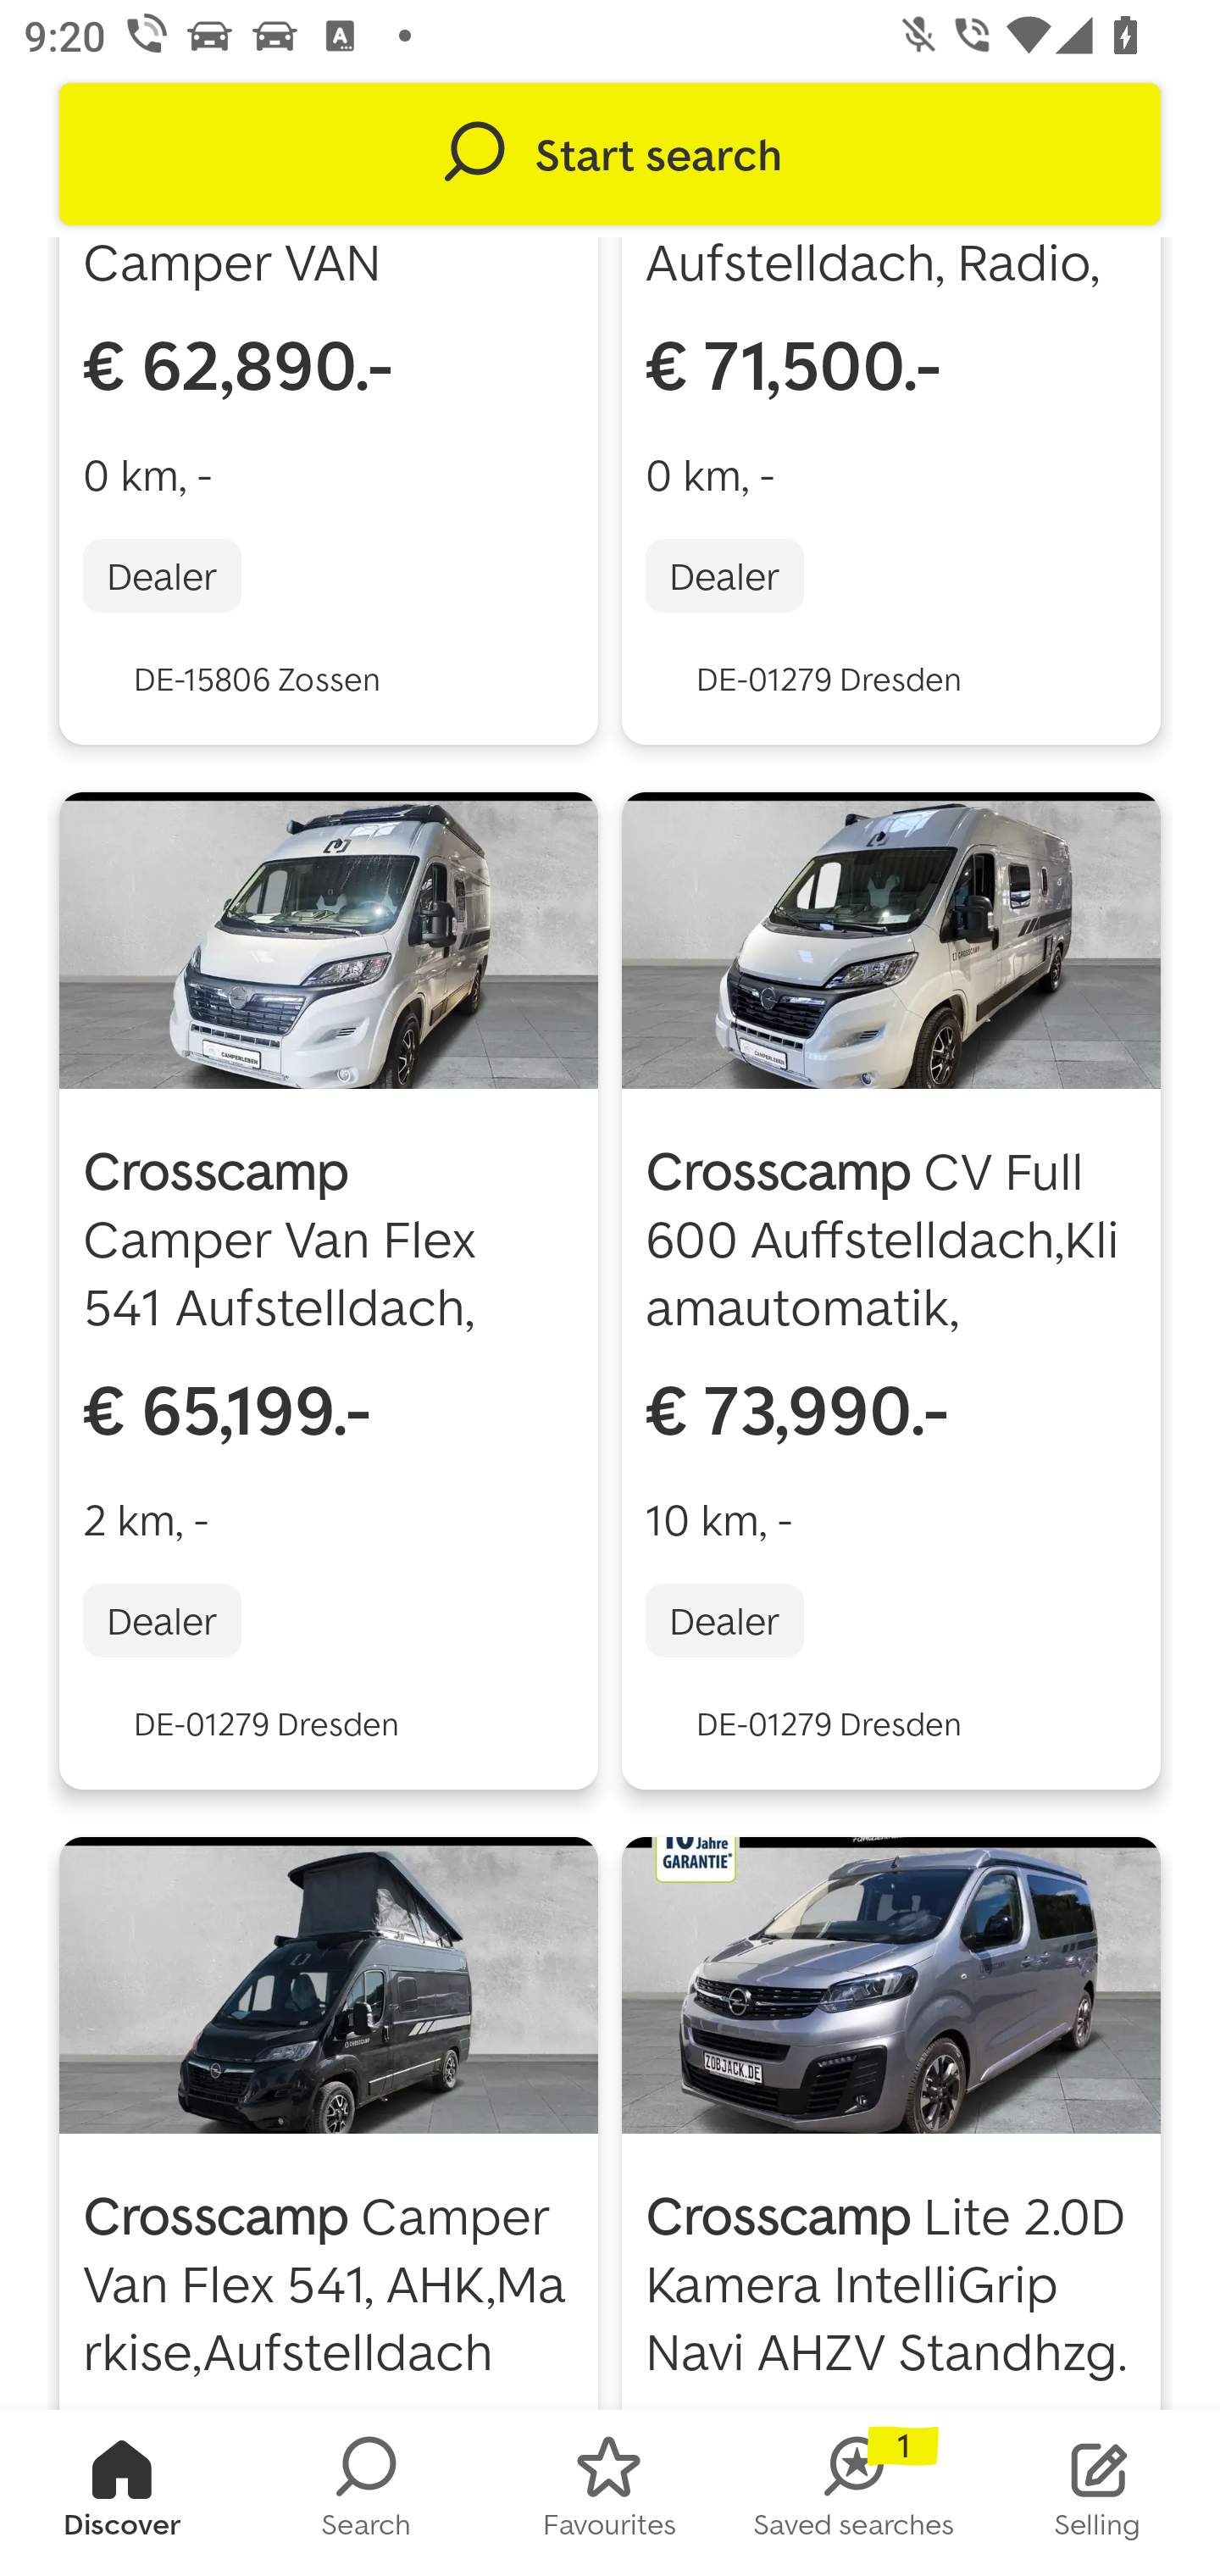 The image size is (1220, 2576). I want to click on HOMESCREEN Discover, so click(122, 2493).